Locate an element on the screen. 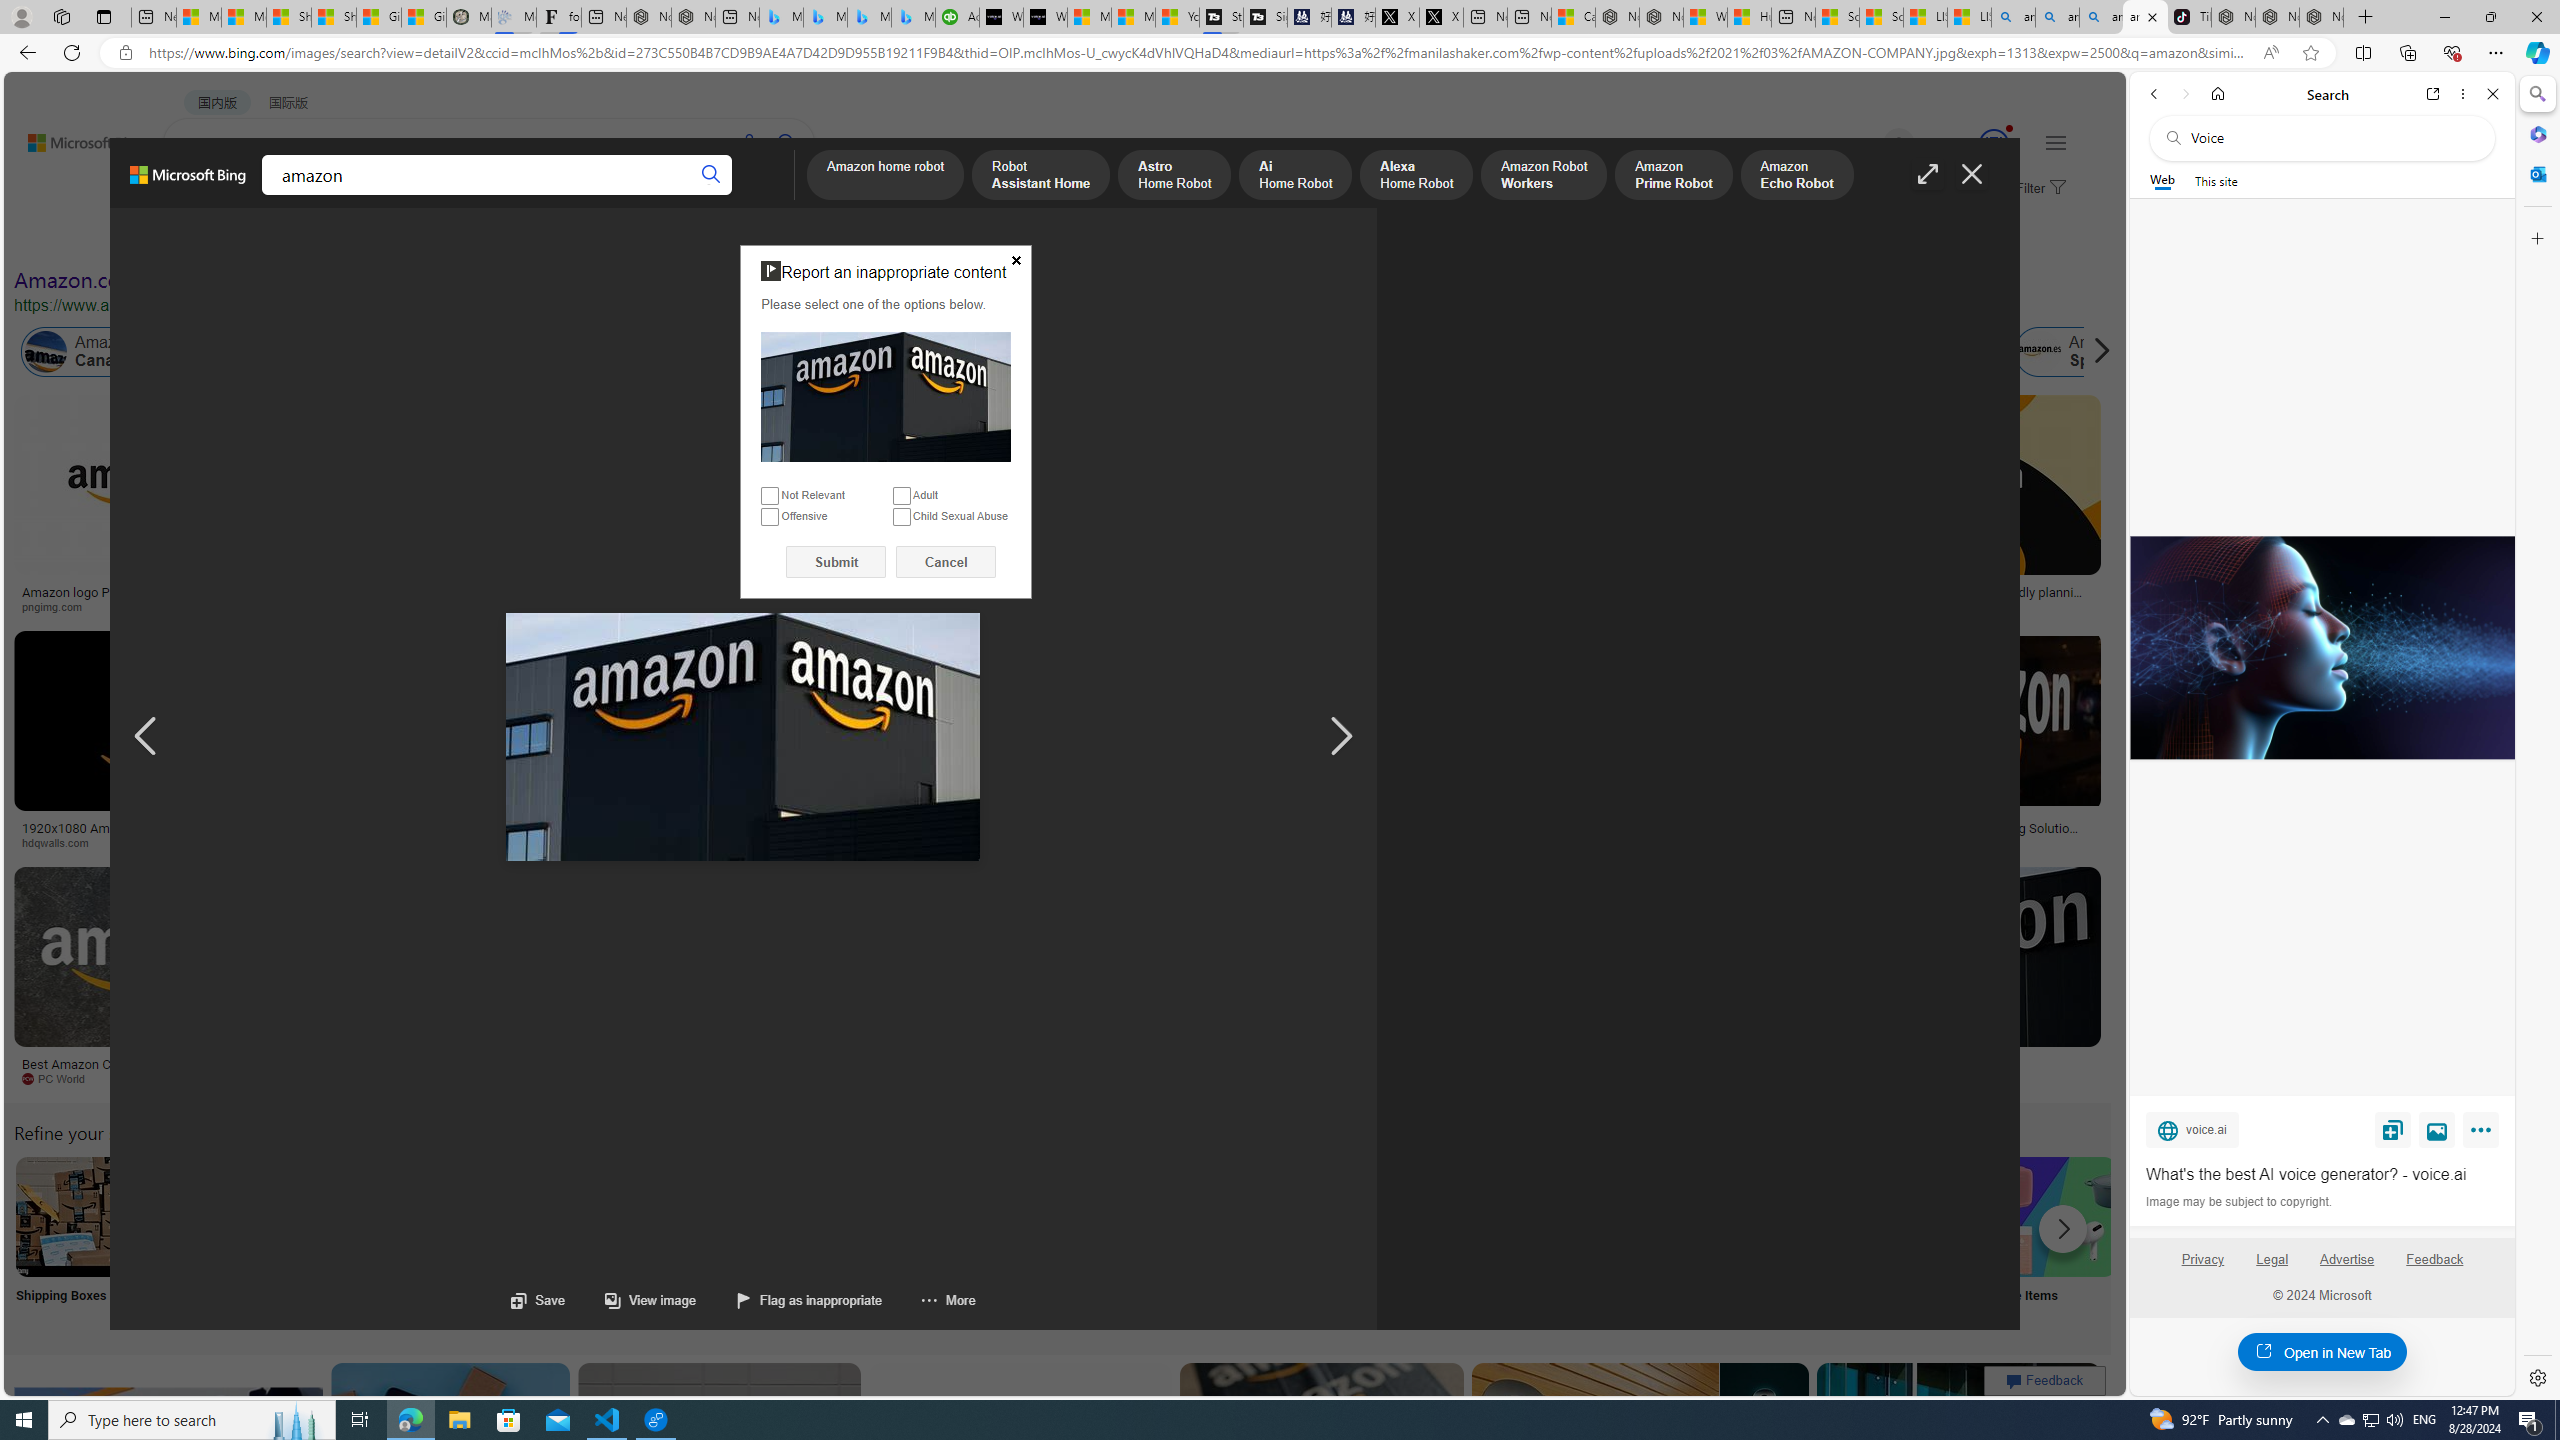 This screenshot has width=2560, height=1440. Amazon Prime Online is located at coordinates (303, 352).